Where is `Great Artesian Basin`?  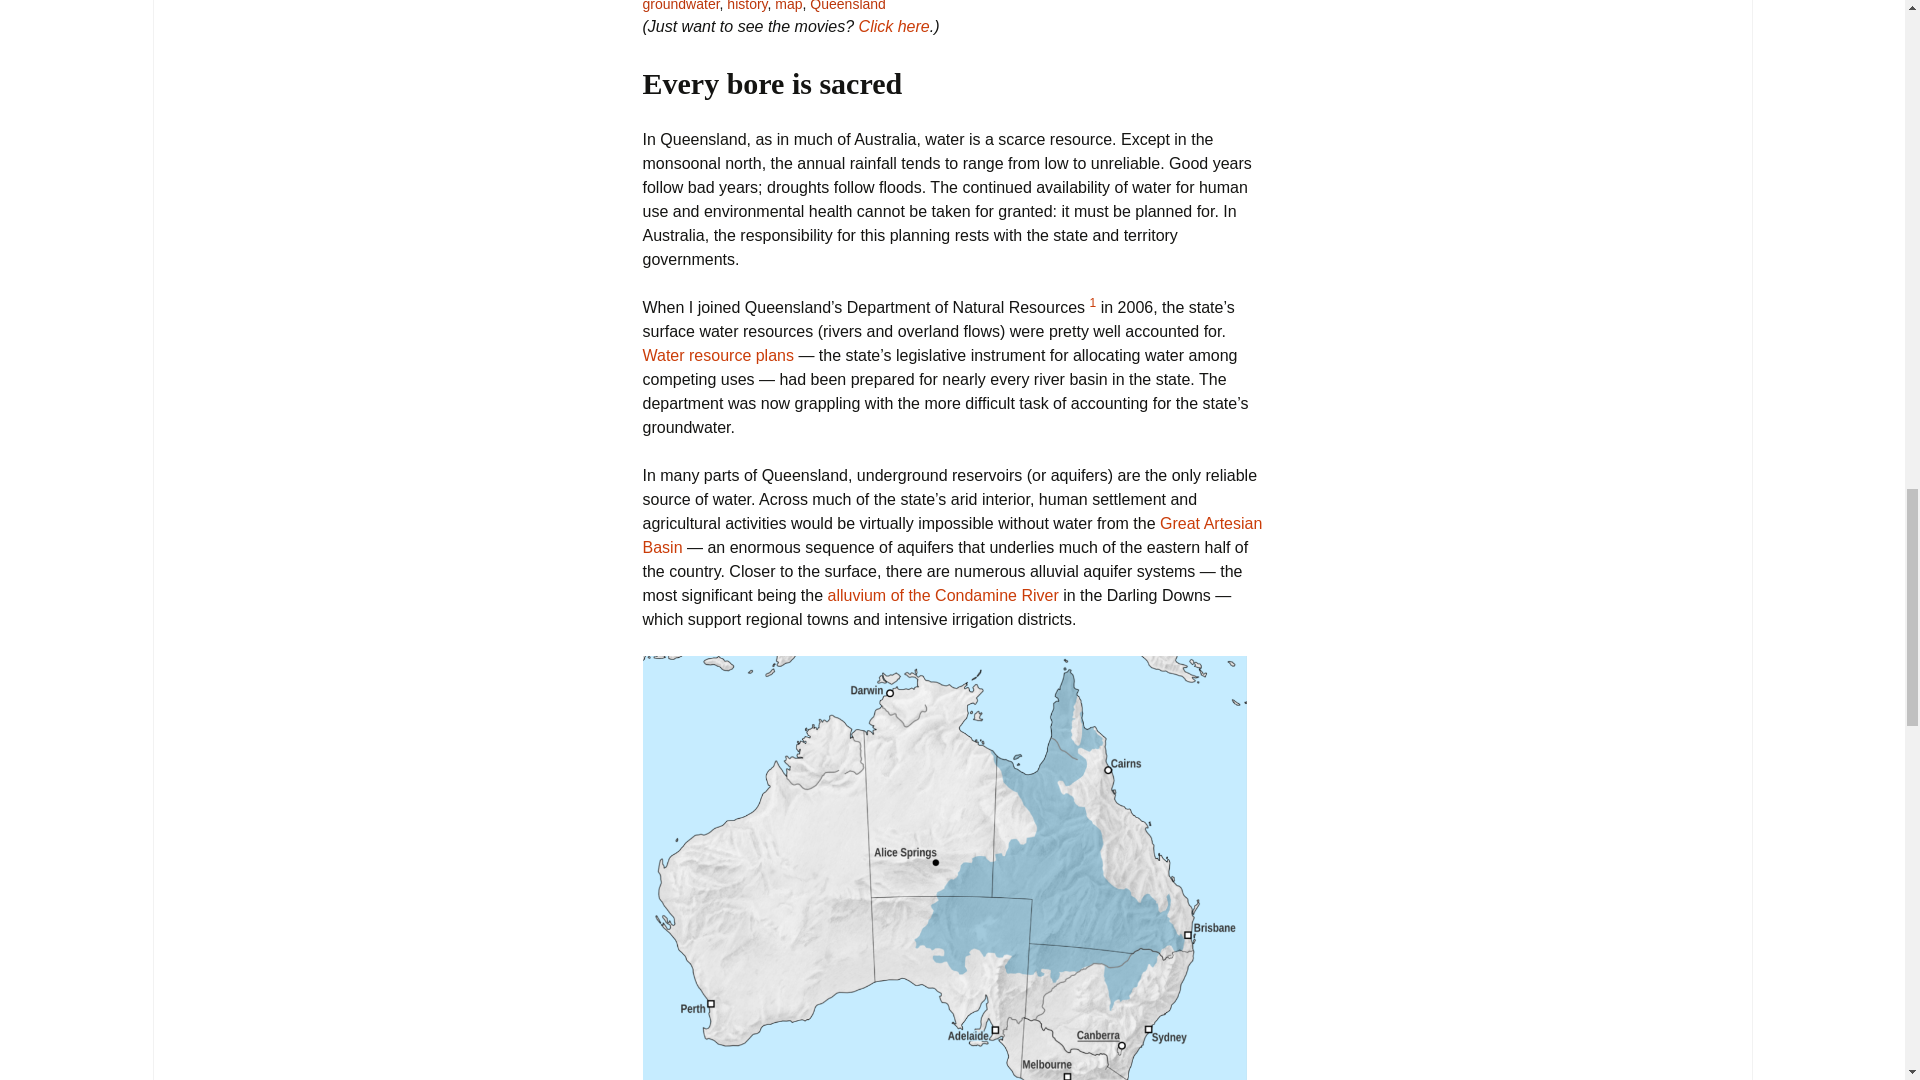 Great Artesian Basin is located at coordinates (951, 536).